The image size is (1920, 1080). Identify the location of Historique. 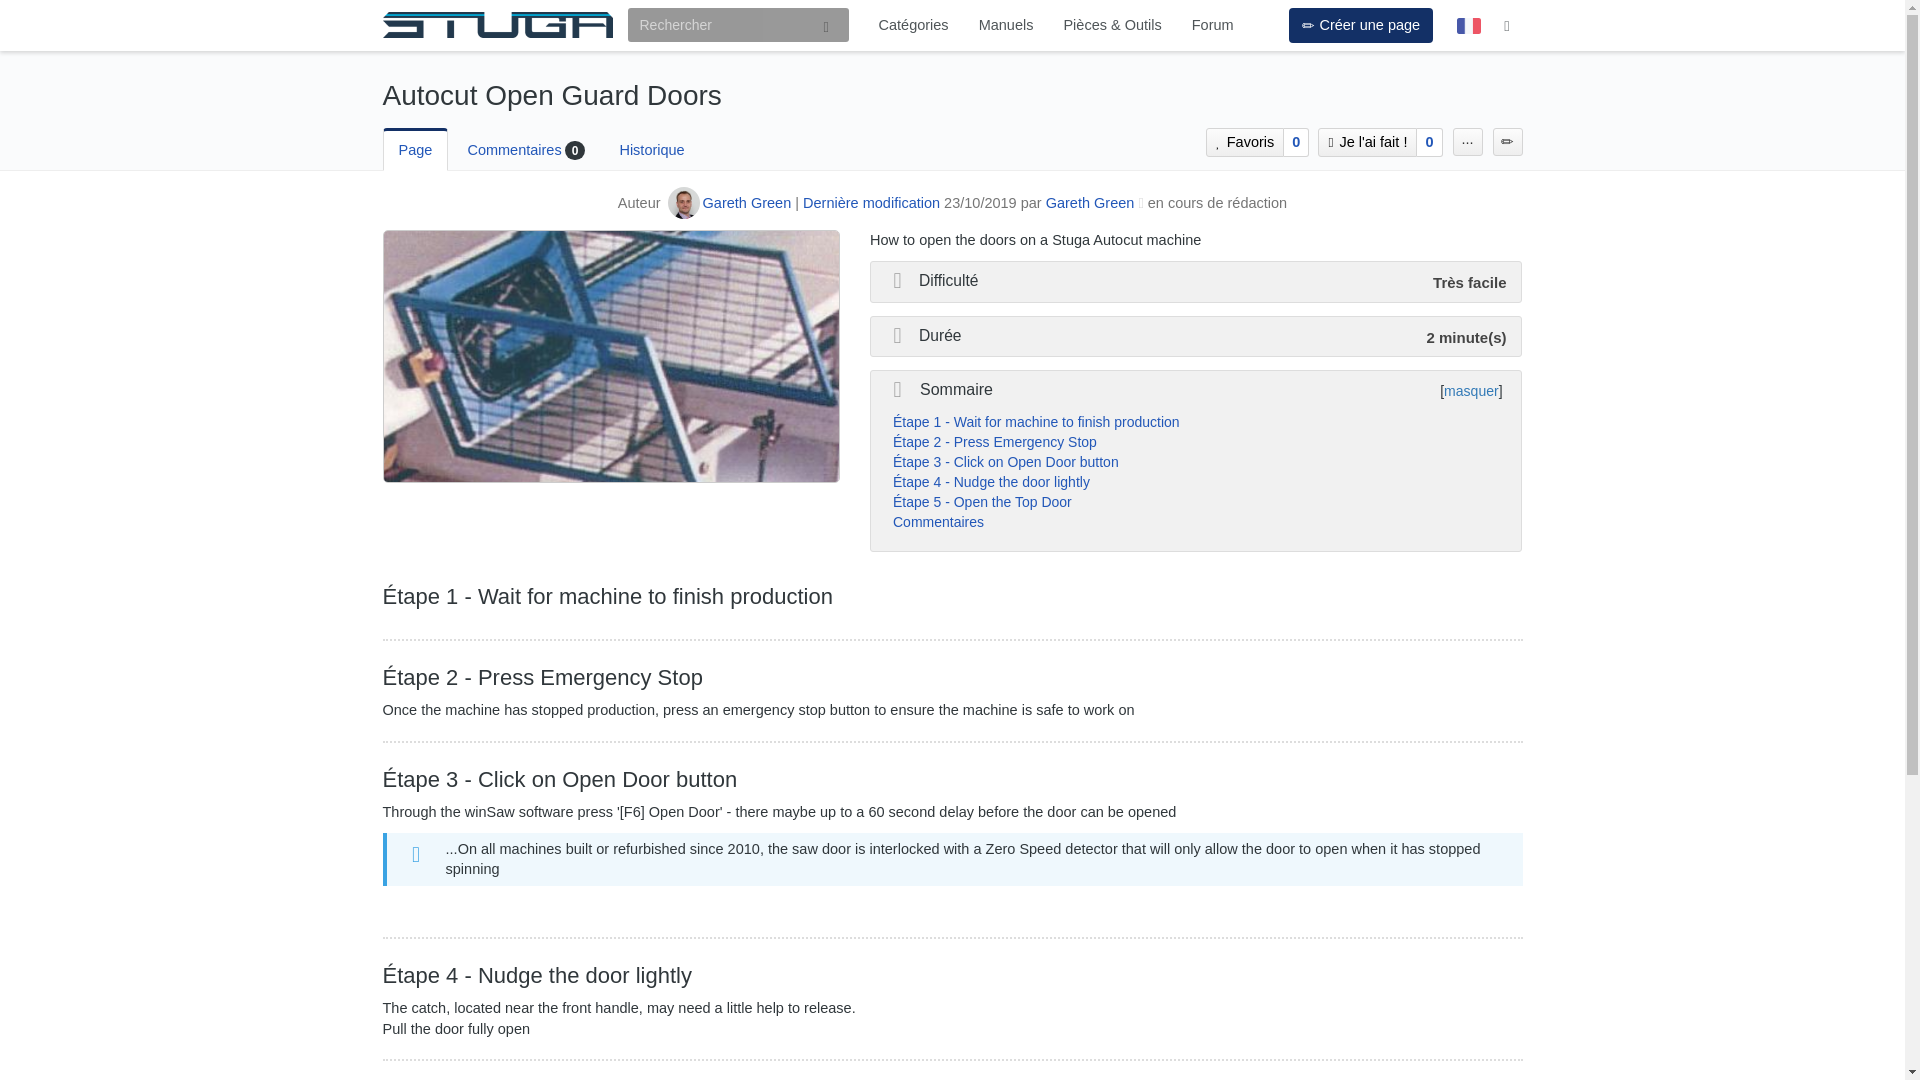
(650, 149).